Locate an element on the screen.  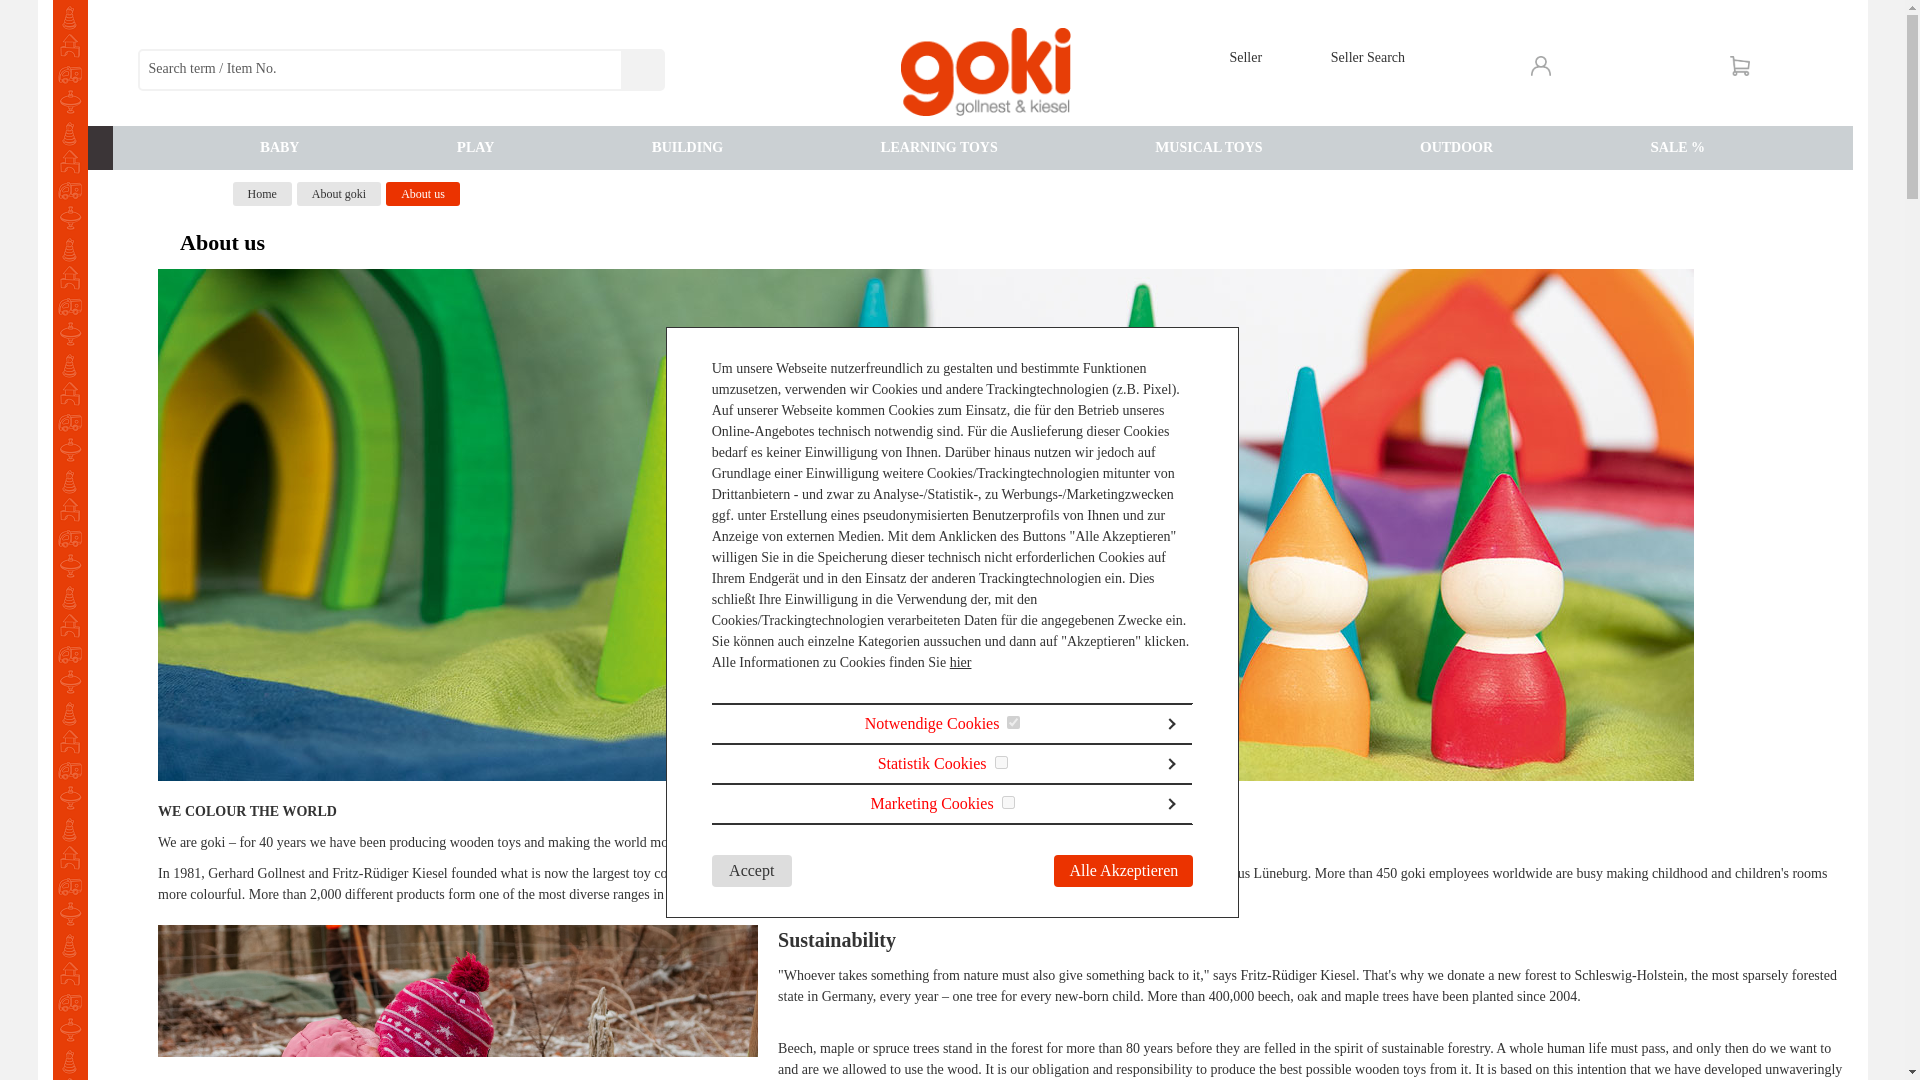
true is located at coordinates (1008, 802).